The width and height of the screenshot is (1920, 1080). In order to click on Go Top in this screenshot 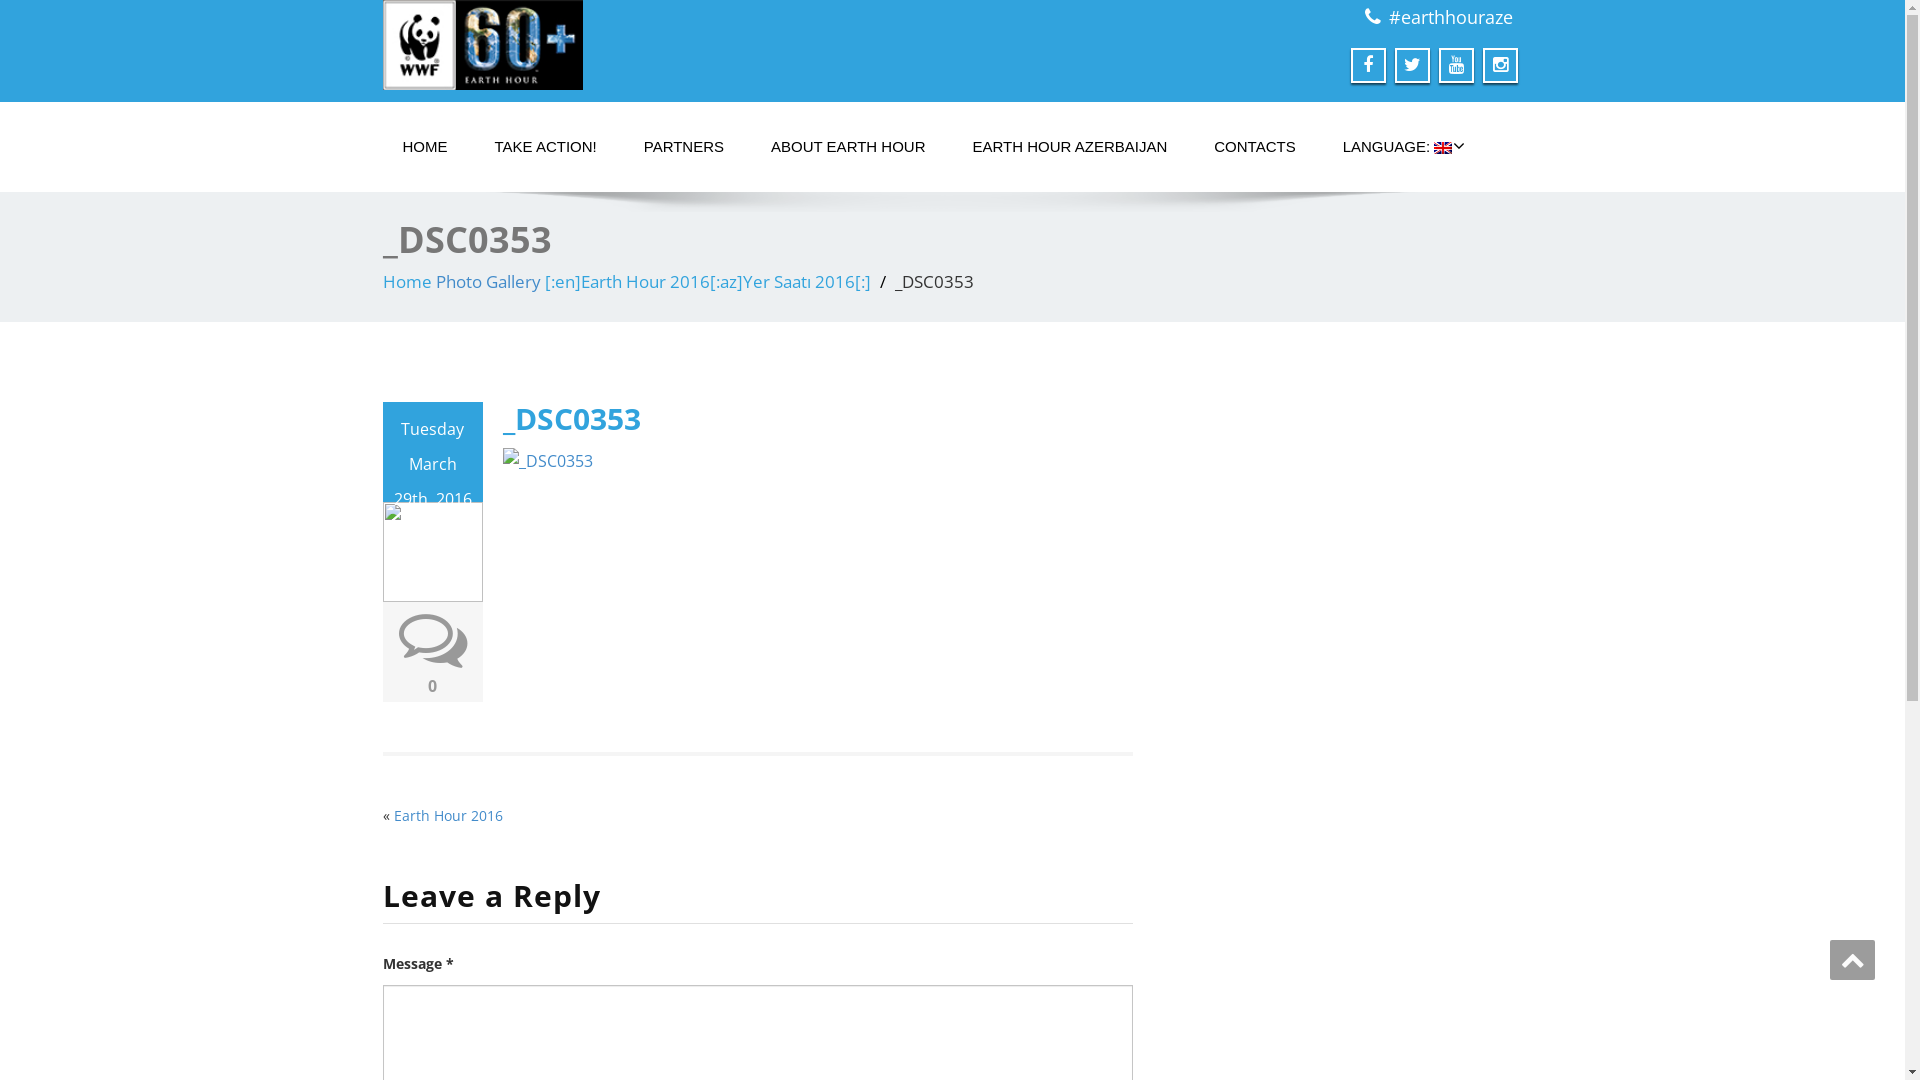, I will do `click(1852, 960)`.